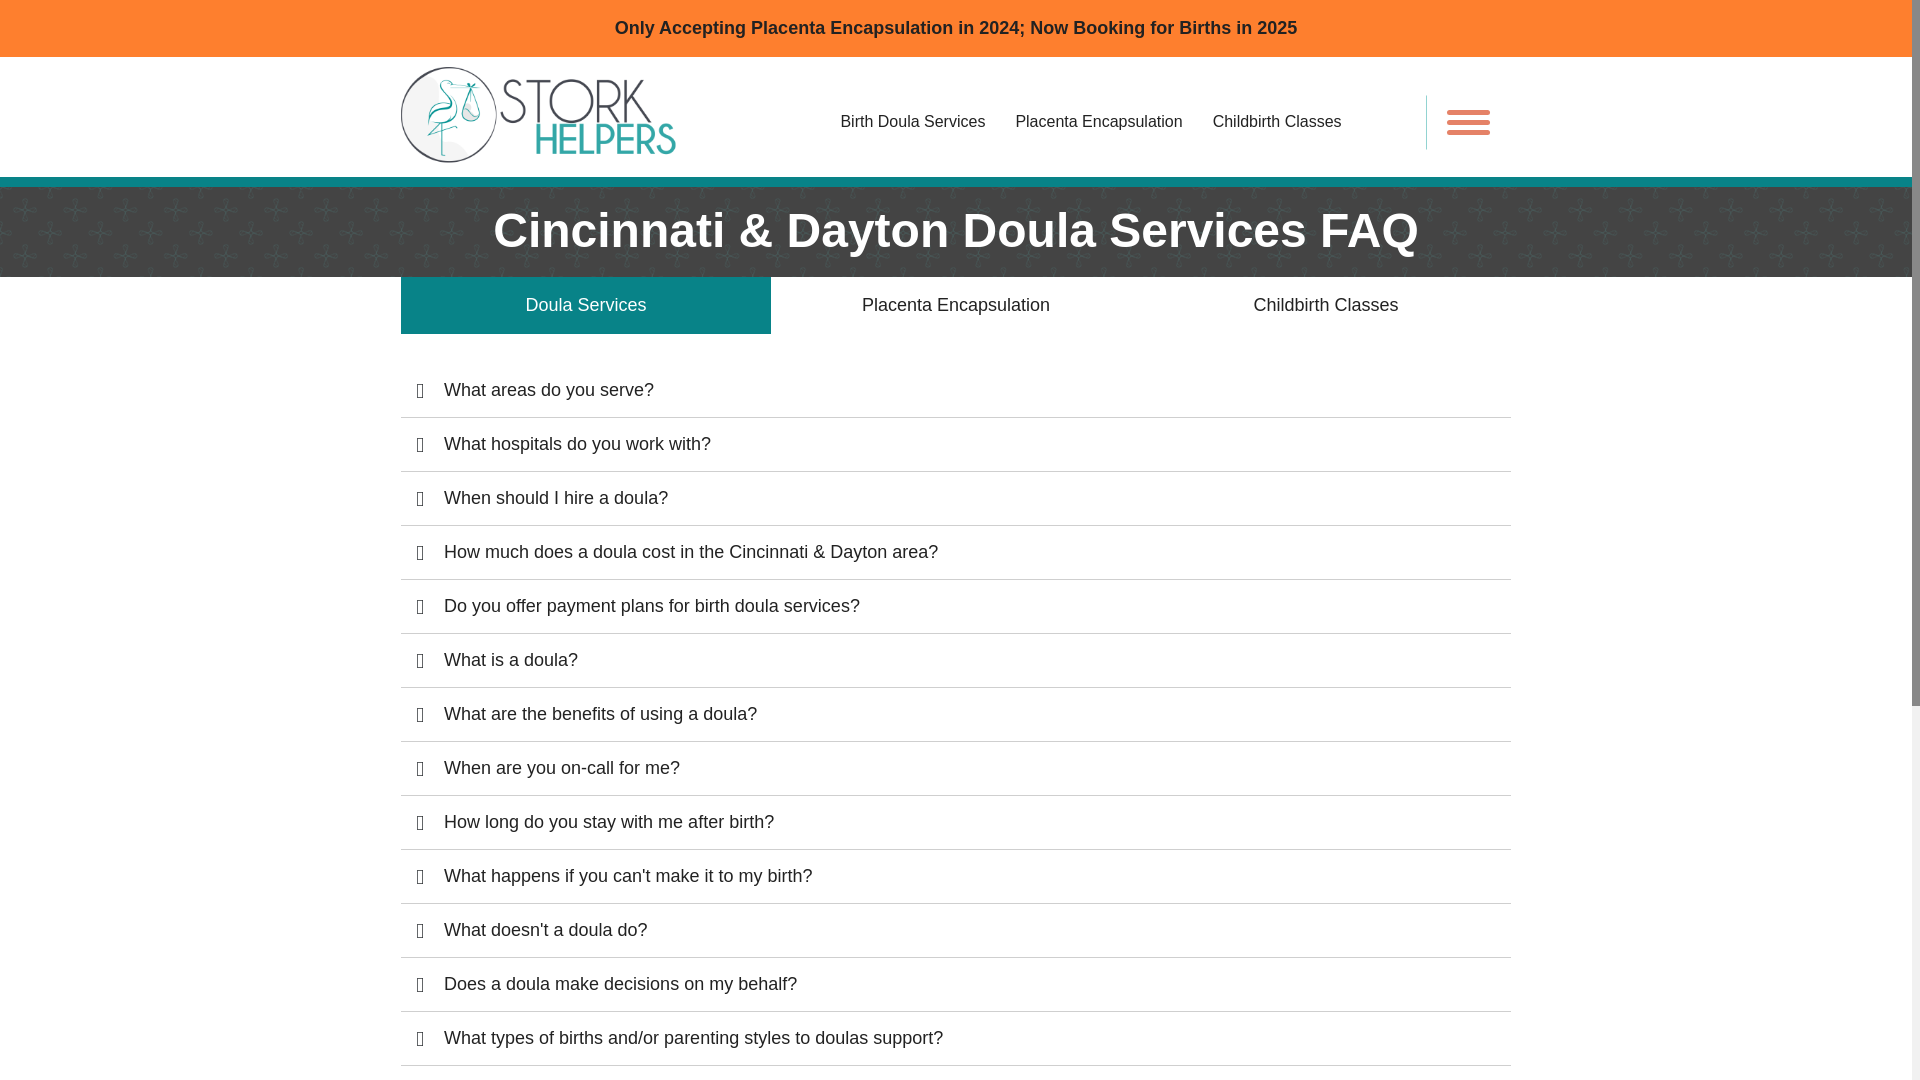 Image resolution: width=1920 pixels, height=1080 pixels. I want to click on Childbirth Classes, so click(1326, 304).